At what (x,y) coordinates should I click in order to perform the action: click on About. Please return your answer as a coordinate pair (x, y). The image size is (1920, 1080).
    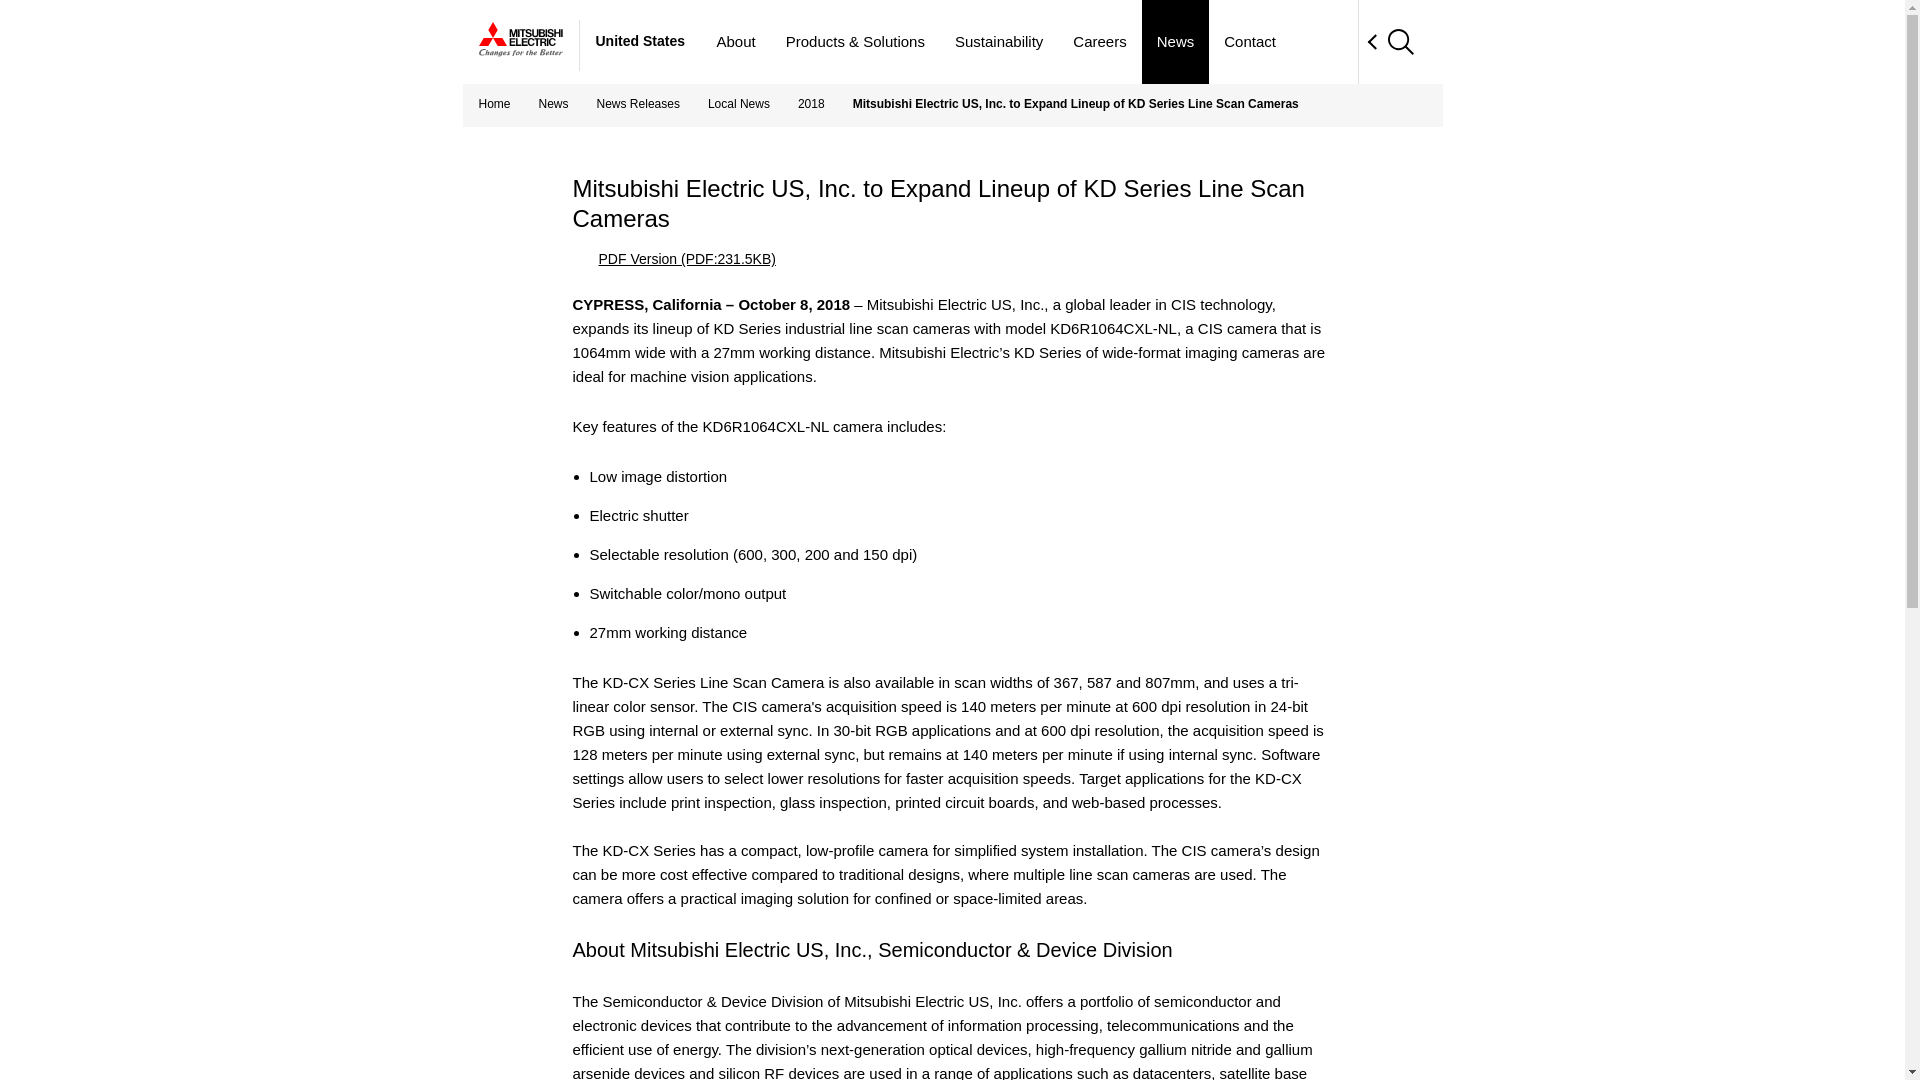
    Looking at the image, I should click on (736, 42).